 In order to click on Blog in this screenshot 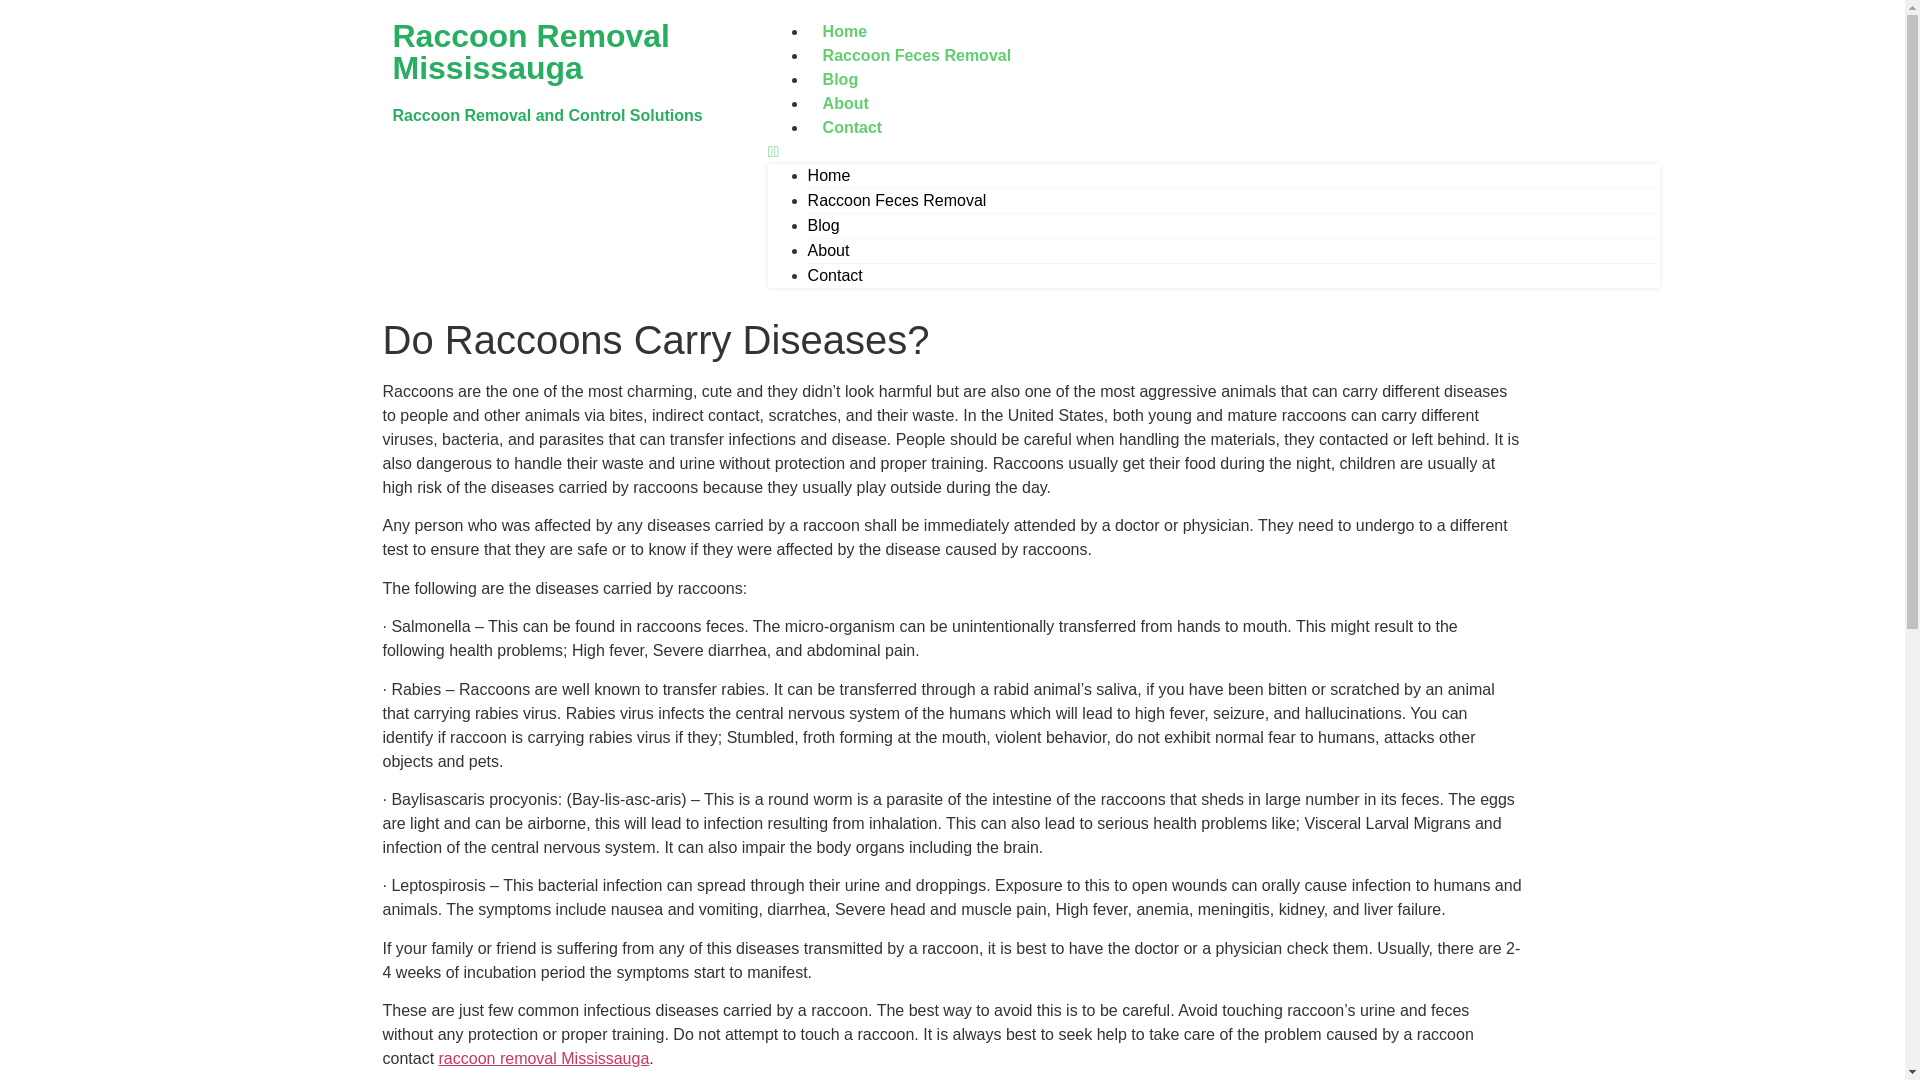, I will do `click(840, 79)`.